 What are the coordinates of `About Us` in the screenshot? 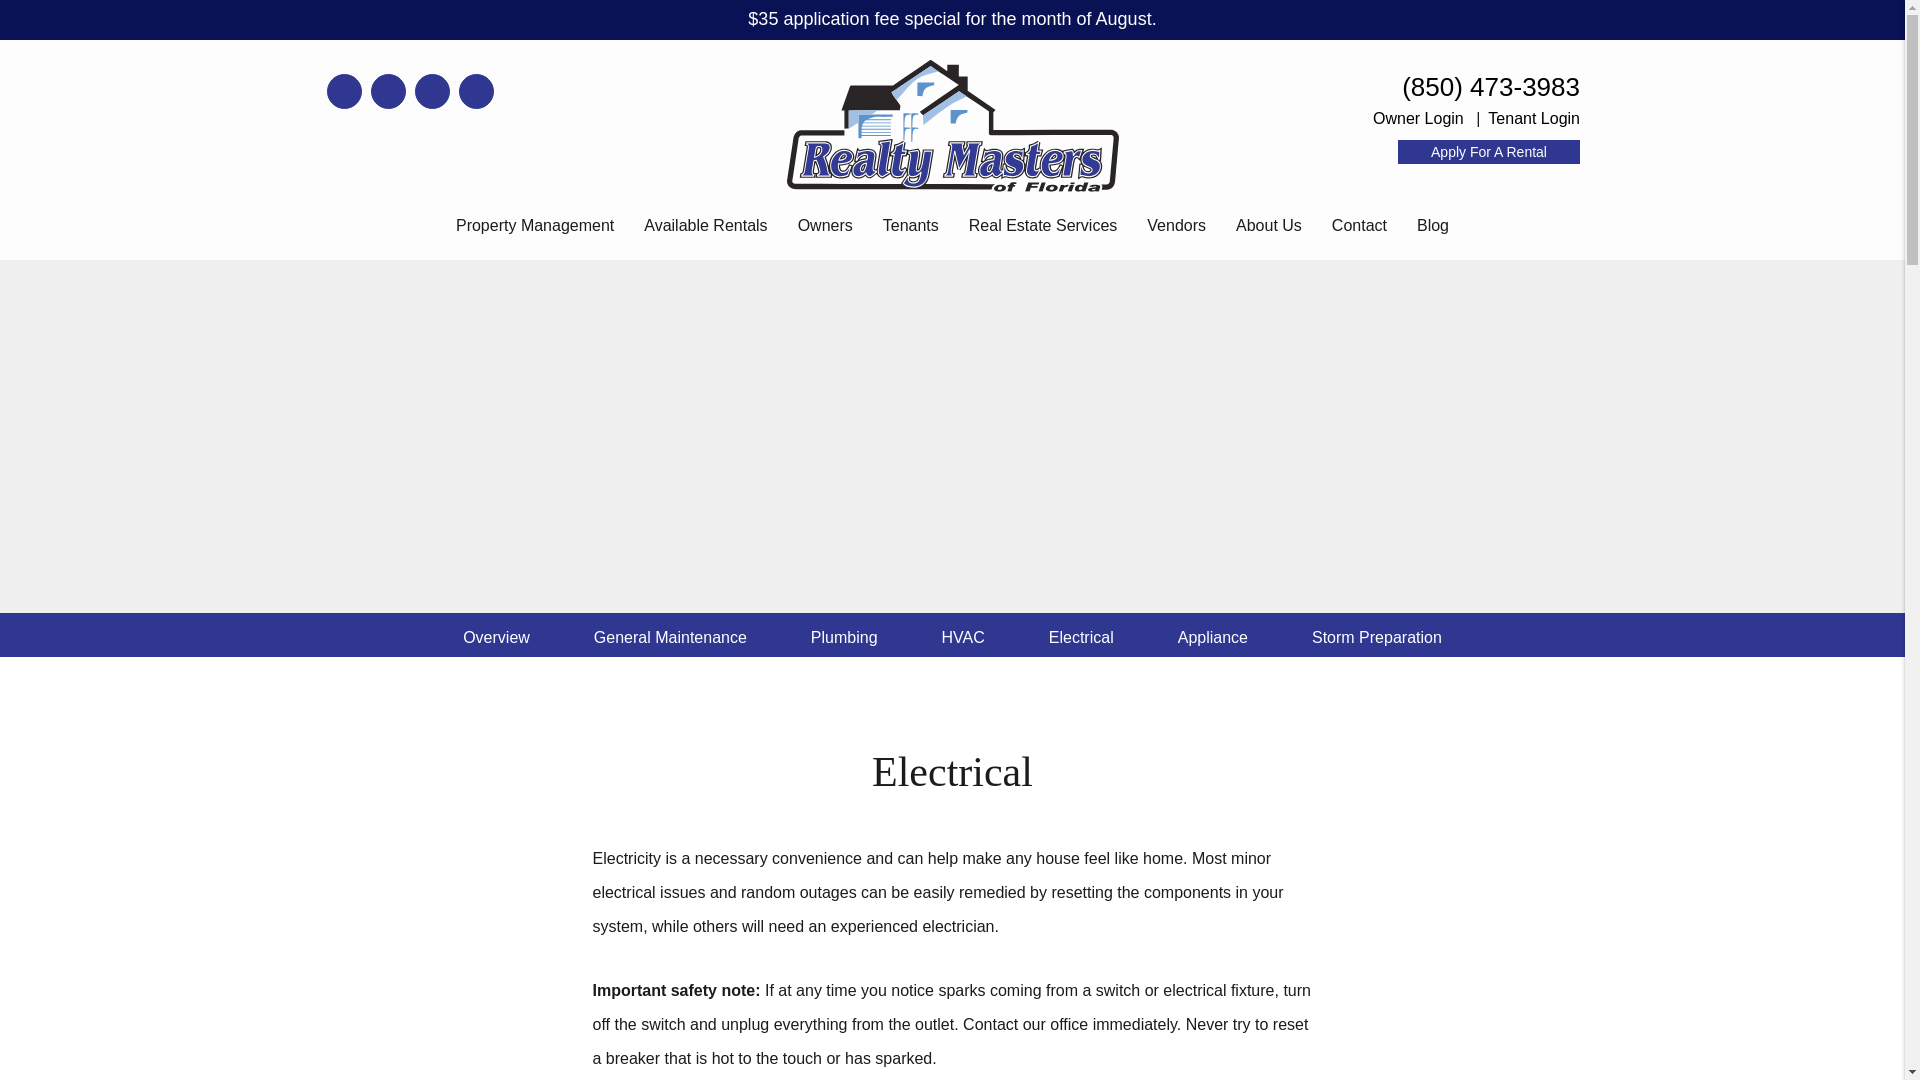 It's located at (1268, 231).